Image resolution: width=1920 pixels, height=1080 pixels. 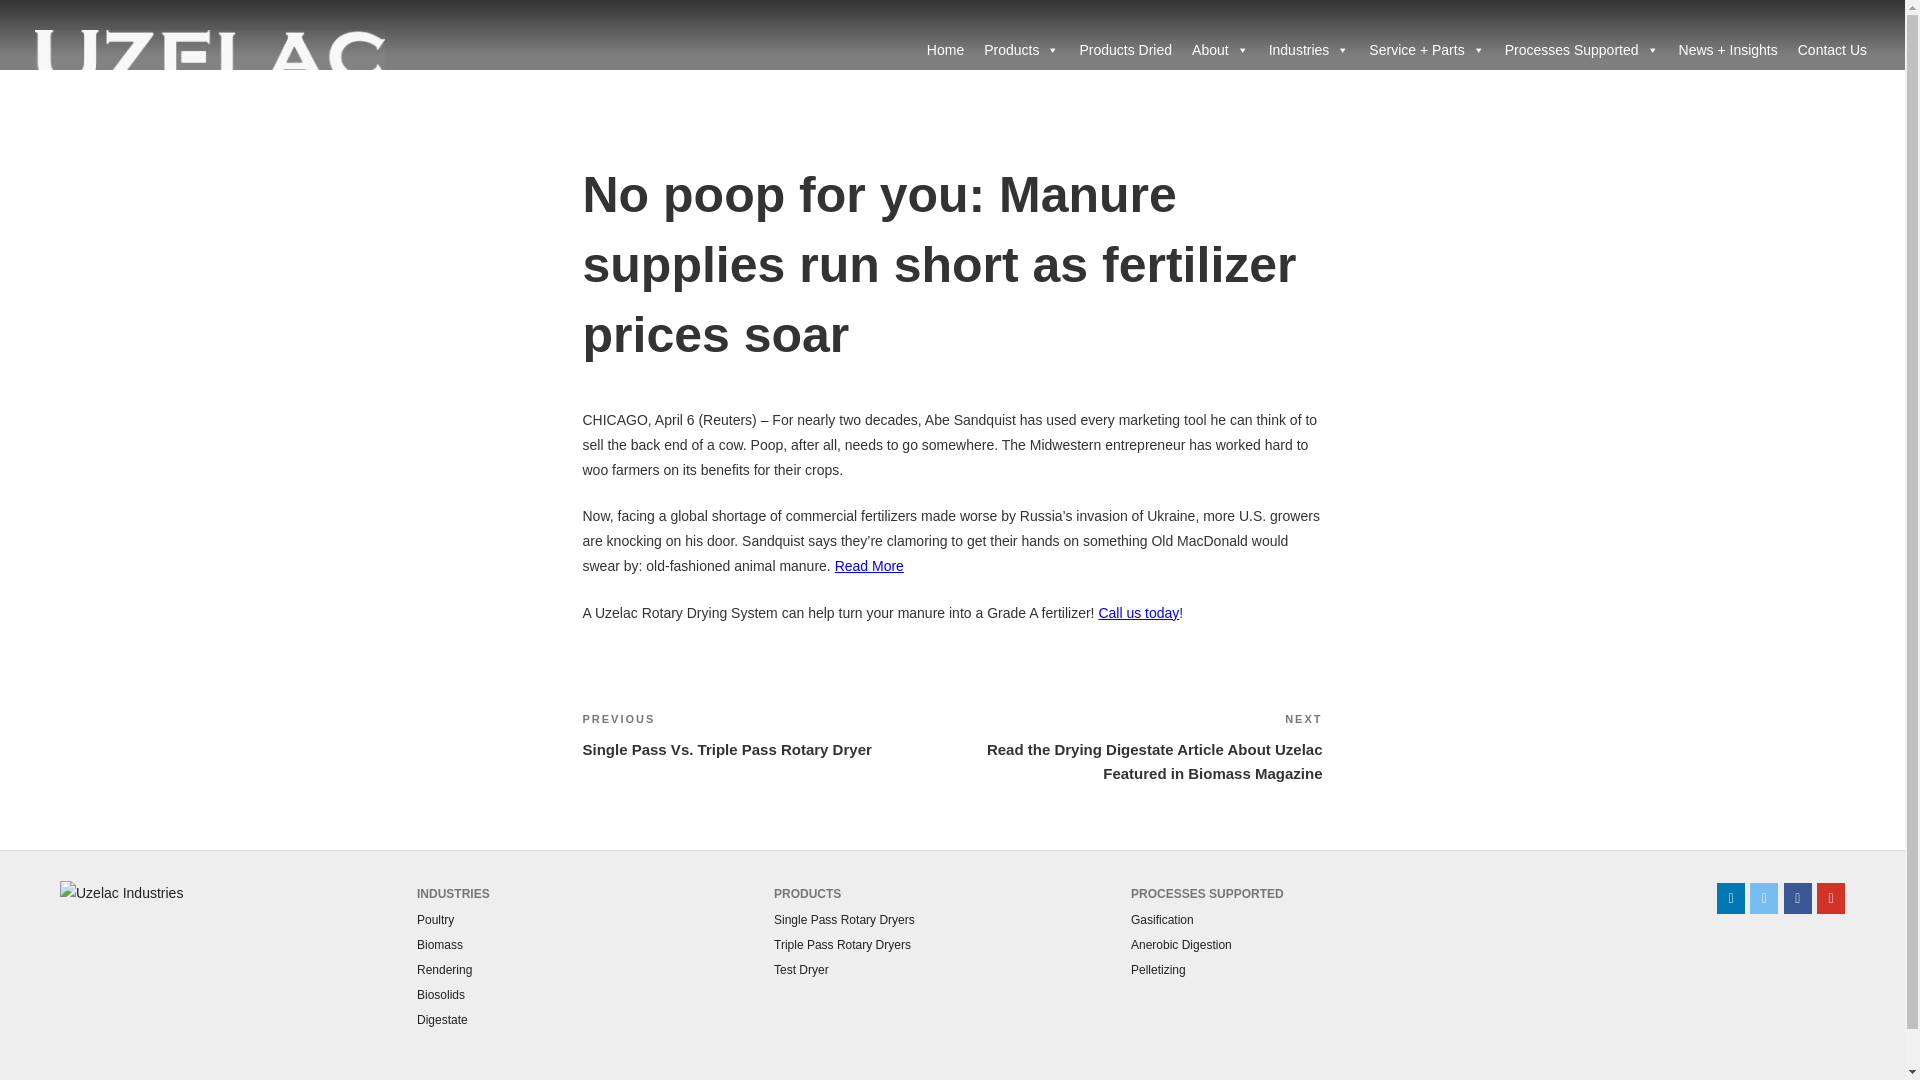 I want to click on Home, so click(x=945, y=50).